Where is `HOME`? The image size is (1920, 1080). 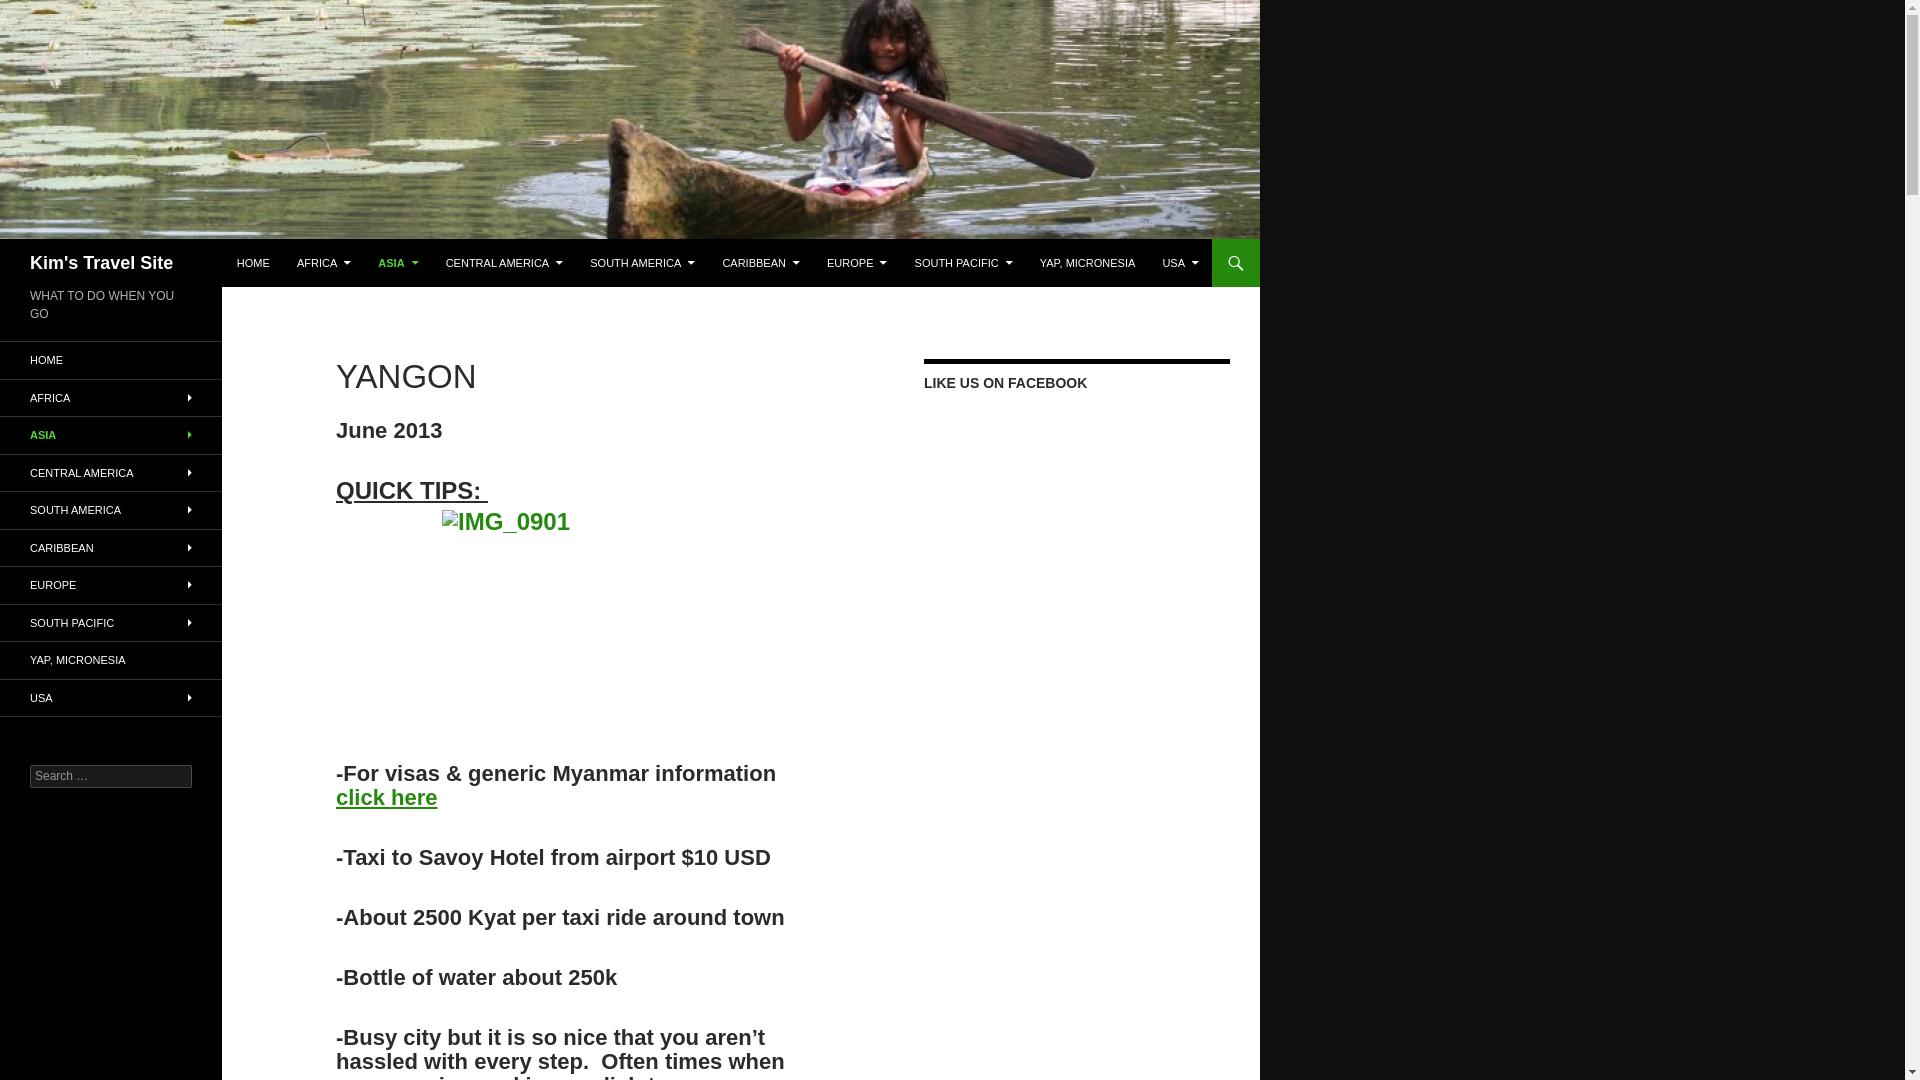 HOME is located at coordinates (253, 262).